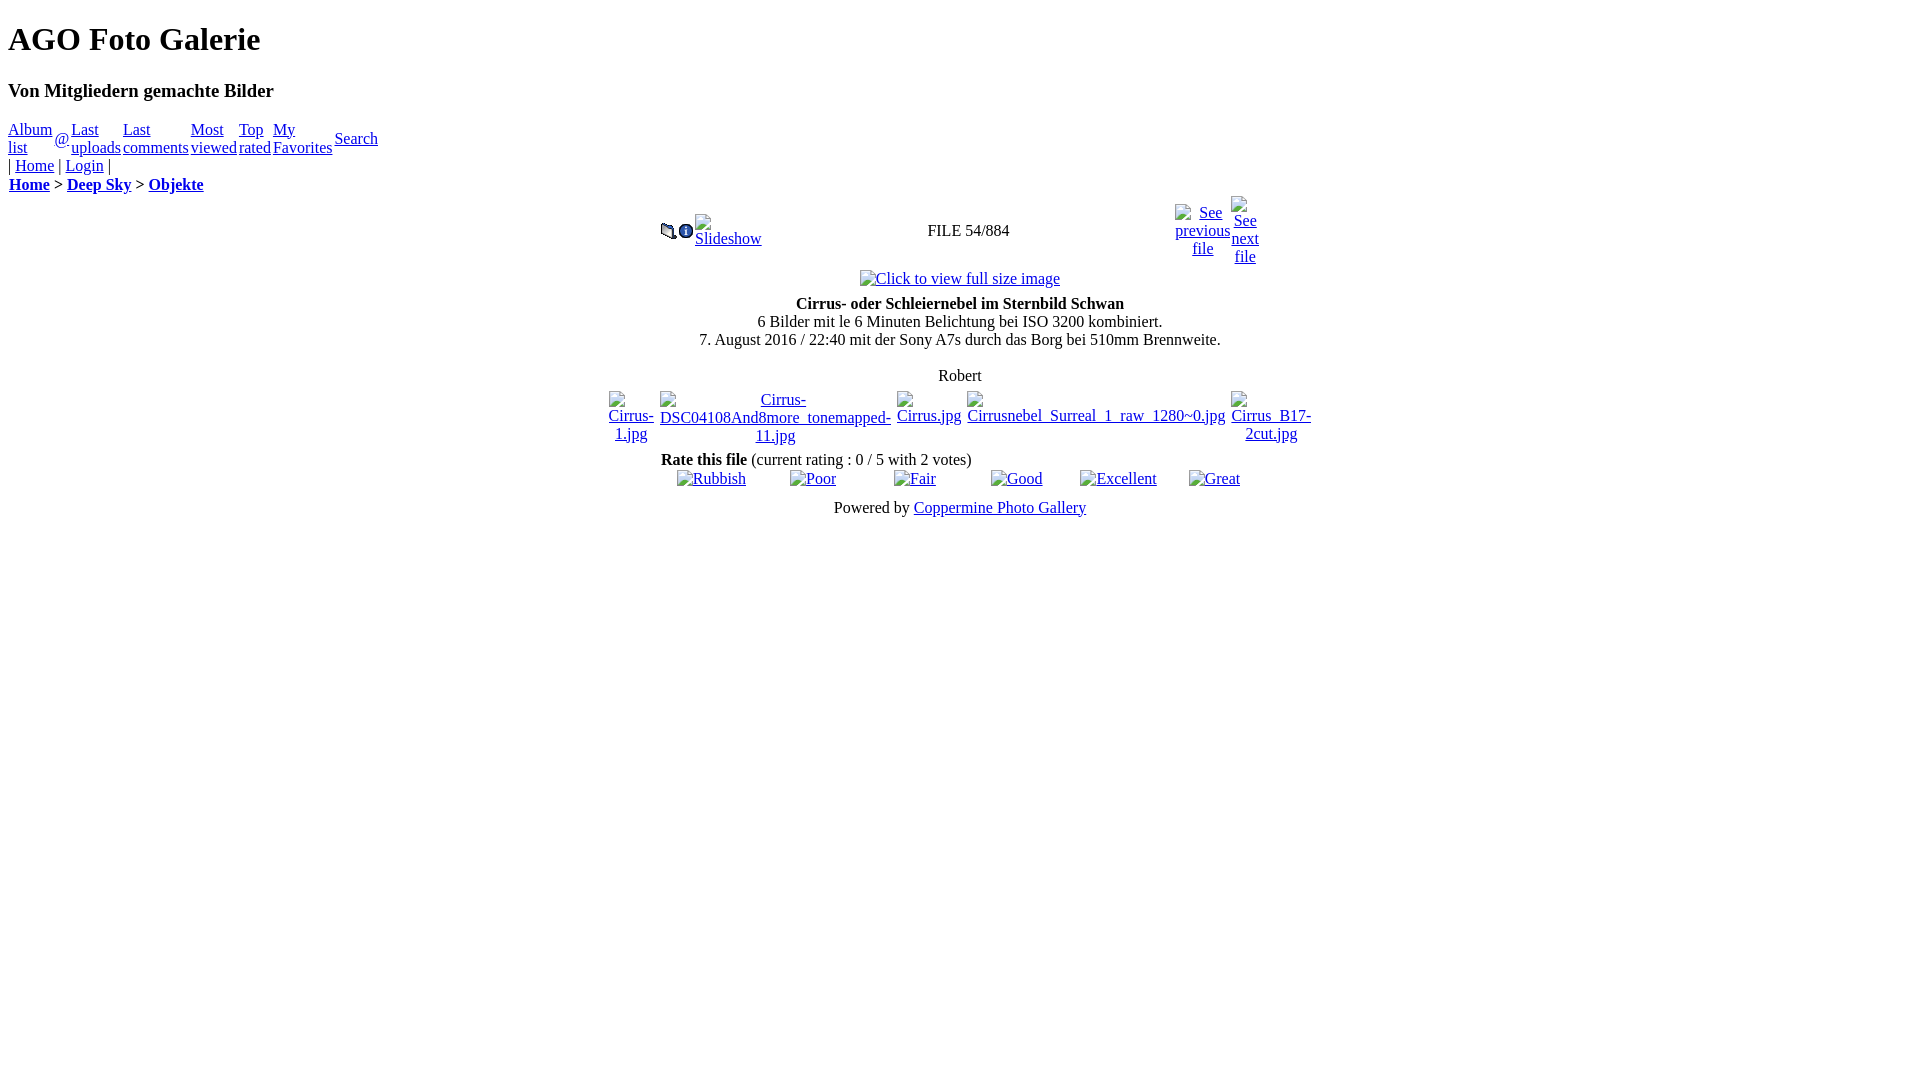 This screenshot has height=1080, width=1920. I want to click on Objekte, so click(176, 184).